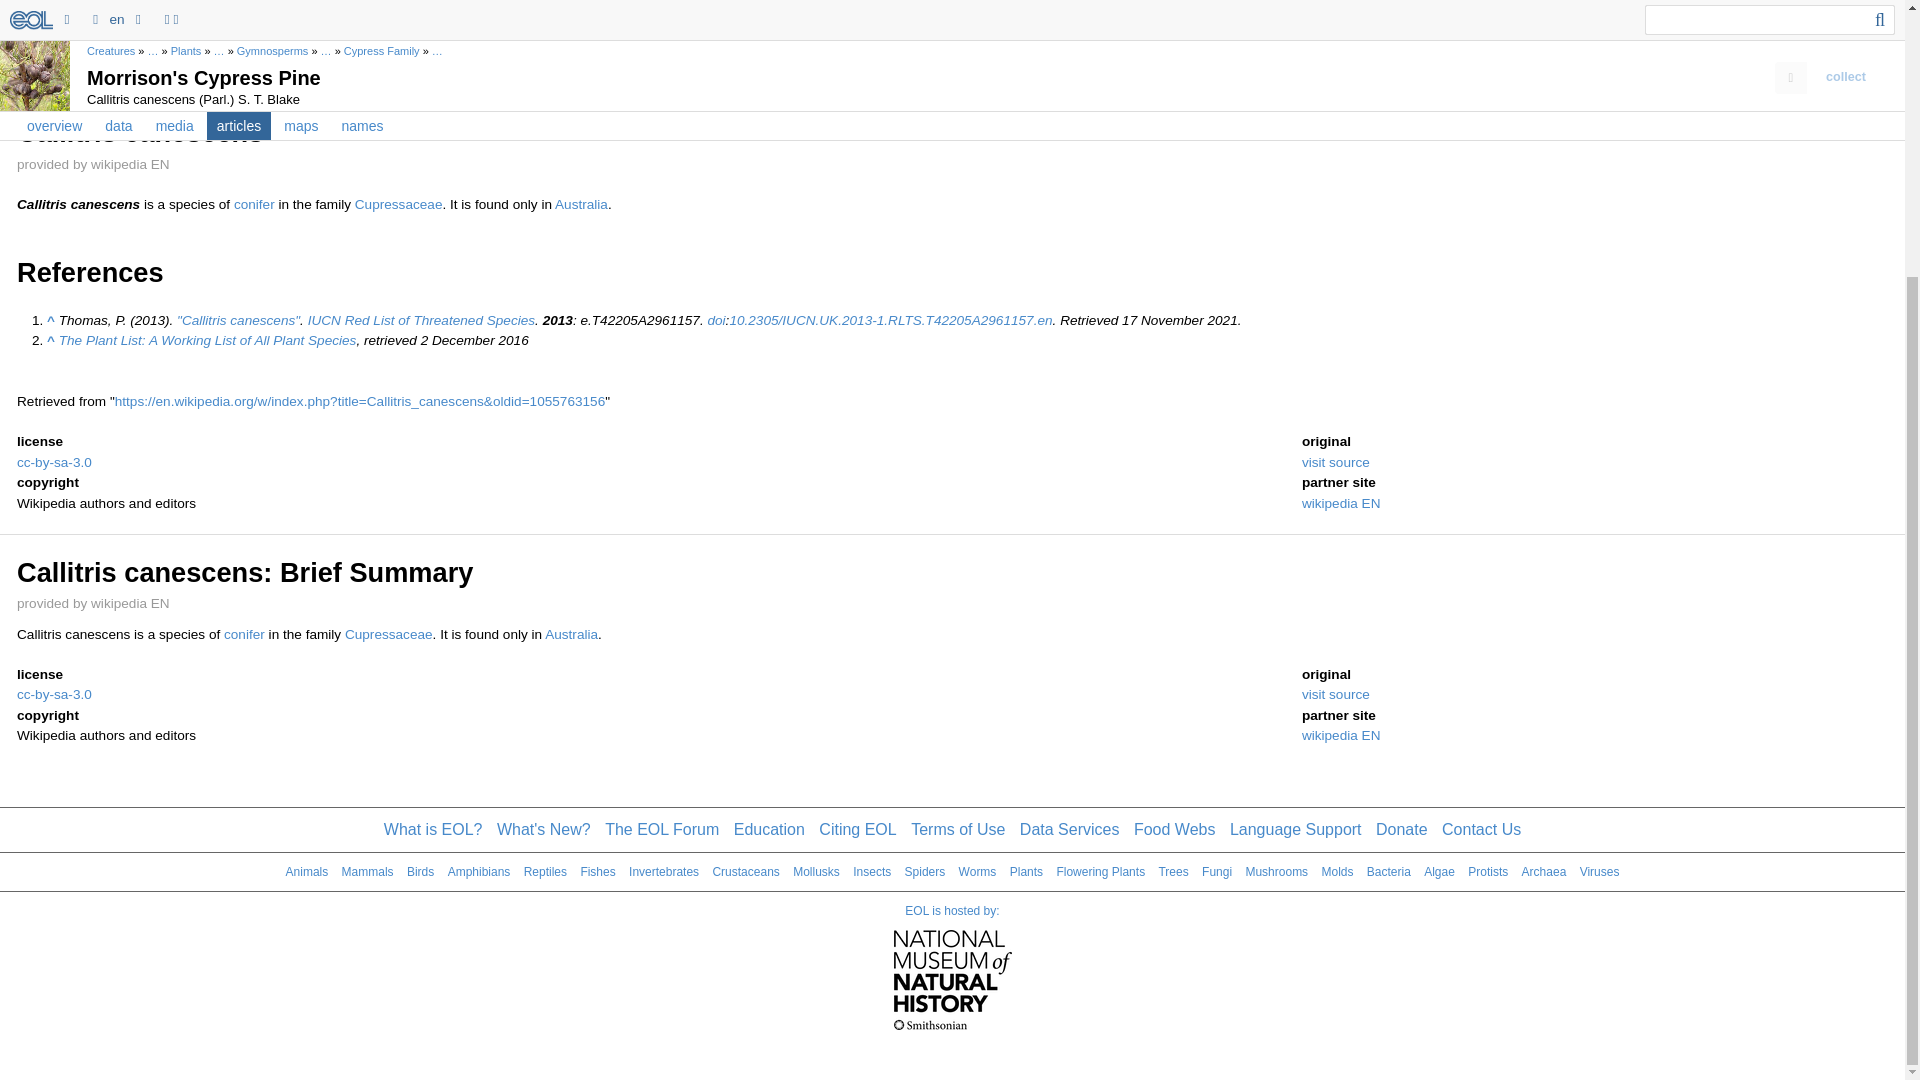 The width and height of the screenshot is (1920, 1080). I want to click on Conifer, so click(244, 634).